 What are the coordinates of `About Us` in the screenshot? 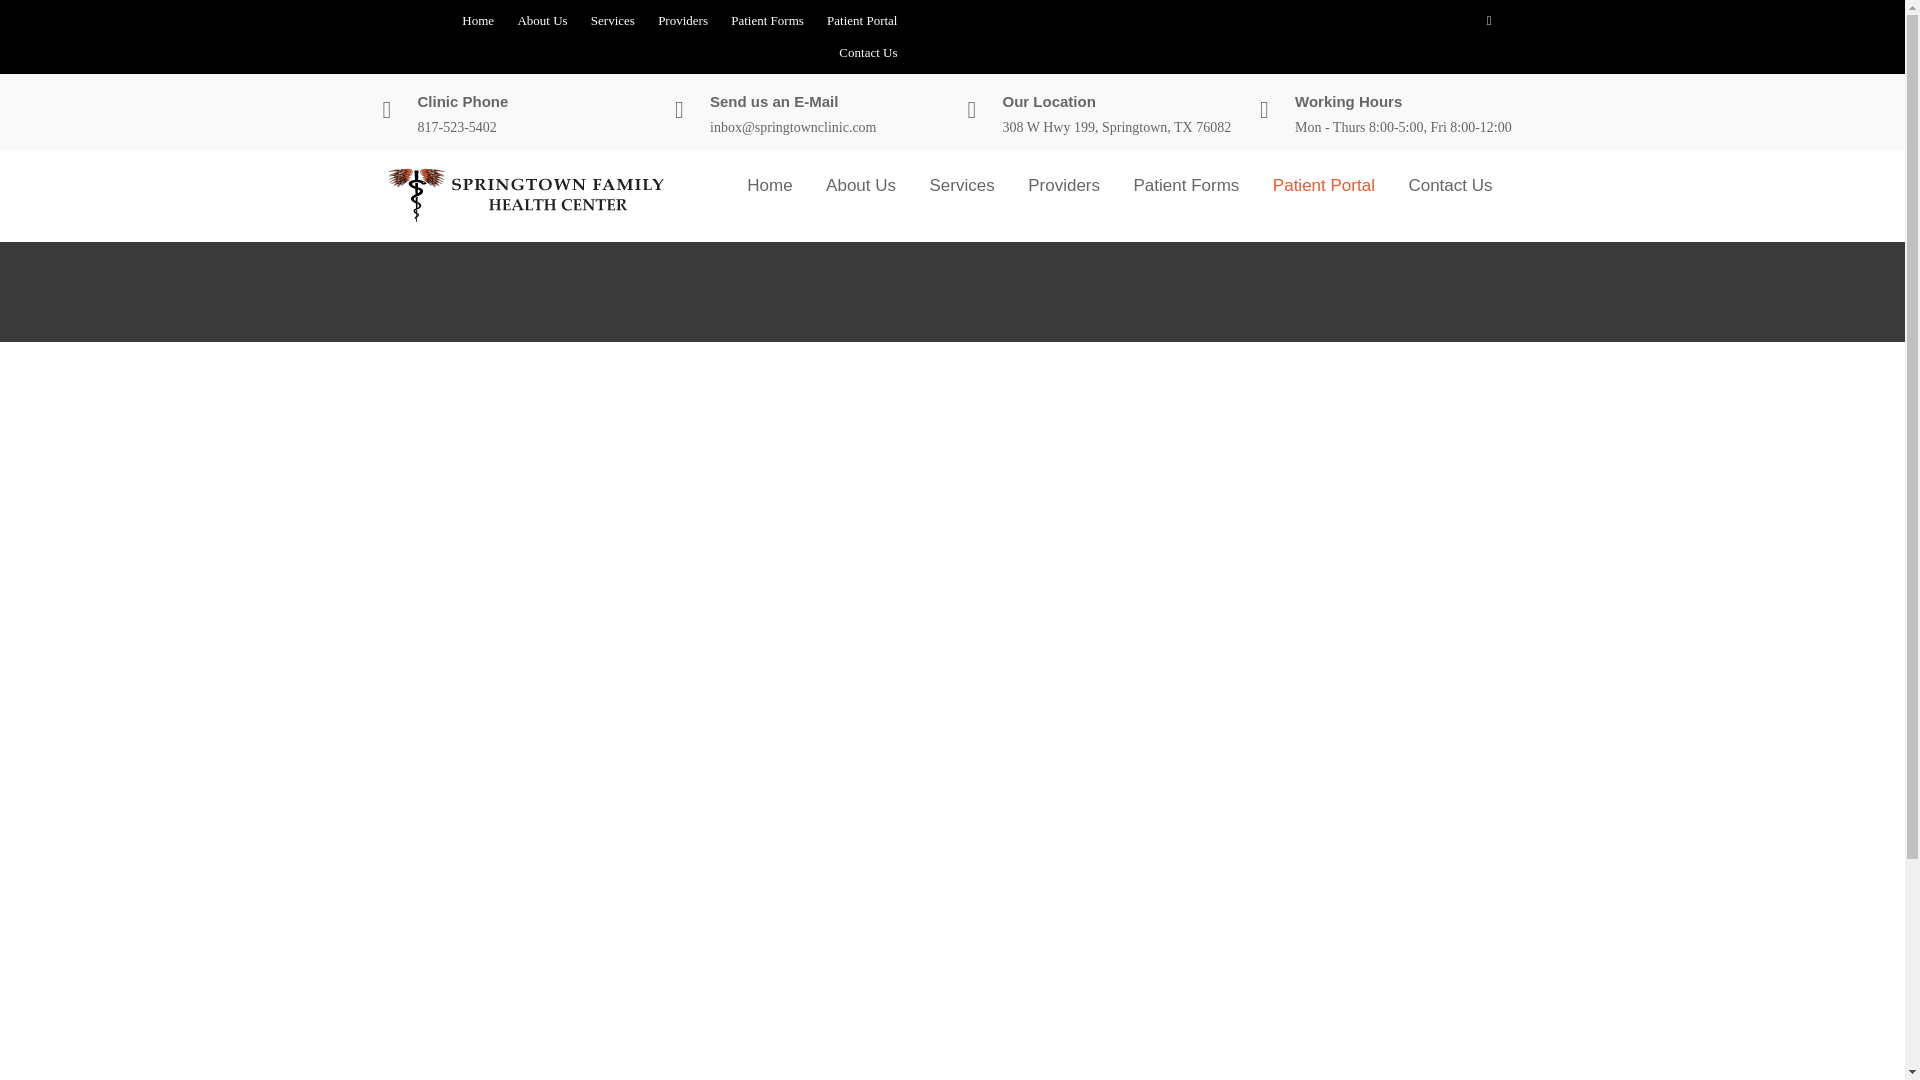 It's located at (541, 20).